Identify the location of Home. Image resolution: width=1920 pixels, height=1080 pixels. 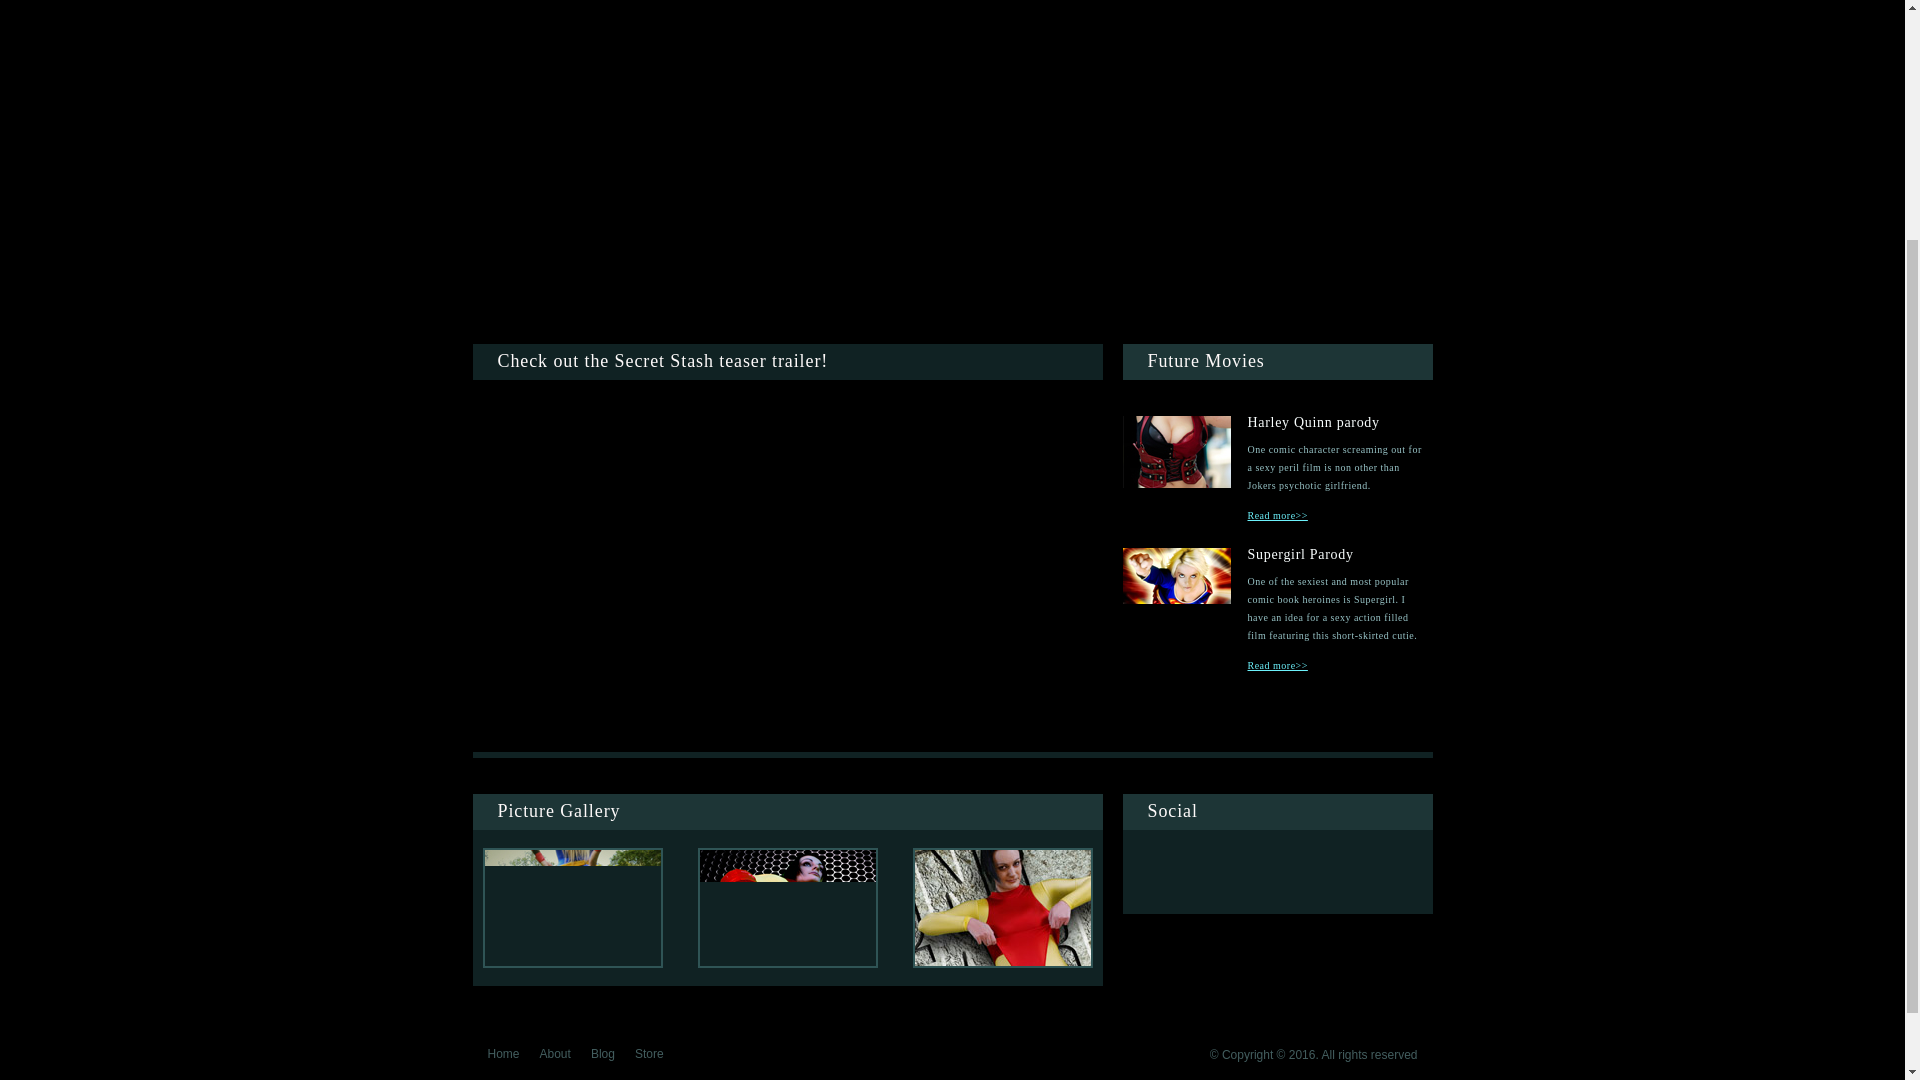
(504, 1053).